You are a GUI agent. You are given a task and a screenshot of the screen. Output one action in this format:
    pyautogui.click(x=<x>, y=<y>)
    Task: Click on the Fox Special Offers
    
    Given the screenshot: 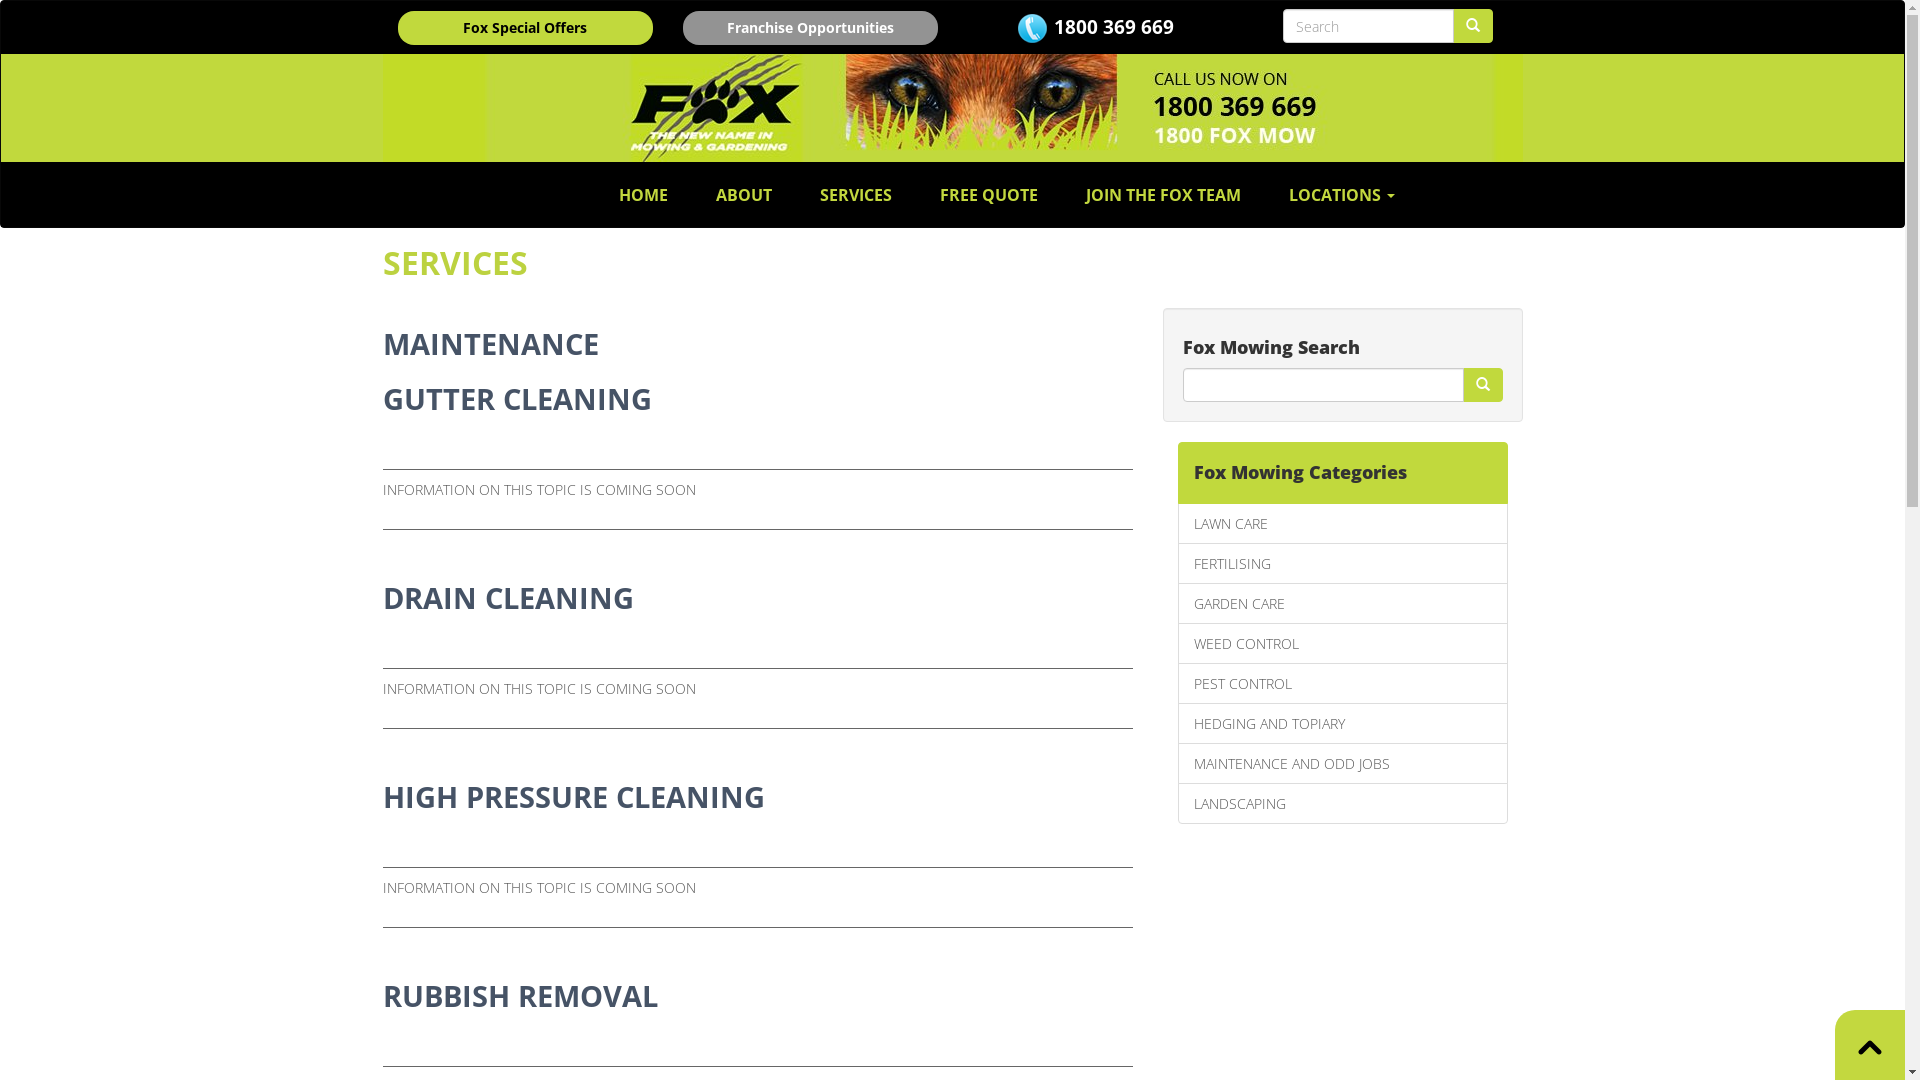 What is the action you would take?
    pyautogui.click(x=526, y=28)
    